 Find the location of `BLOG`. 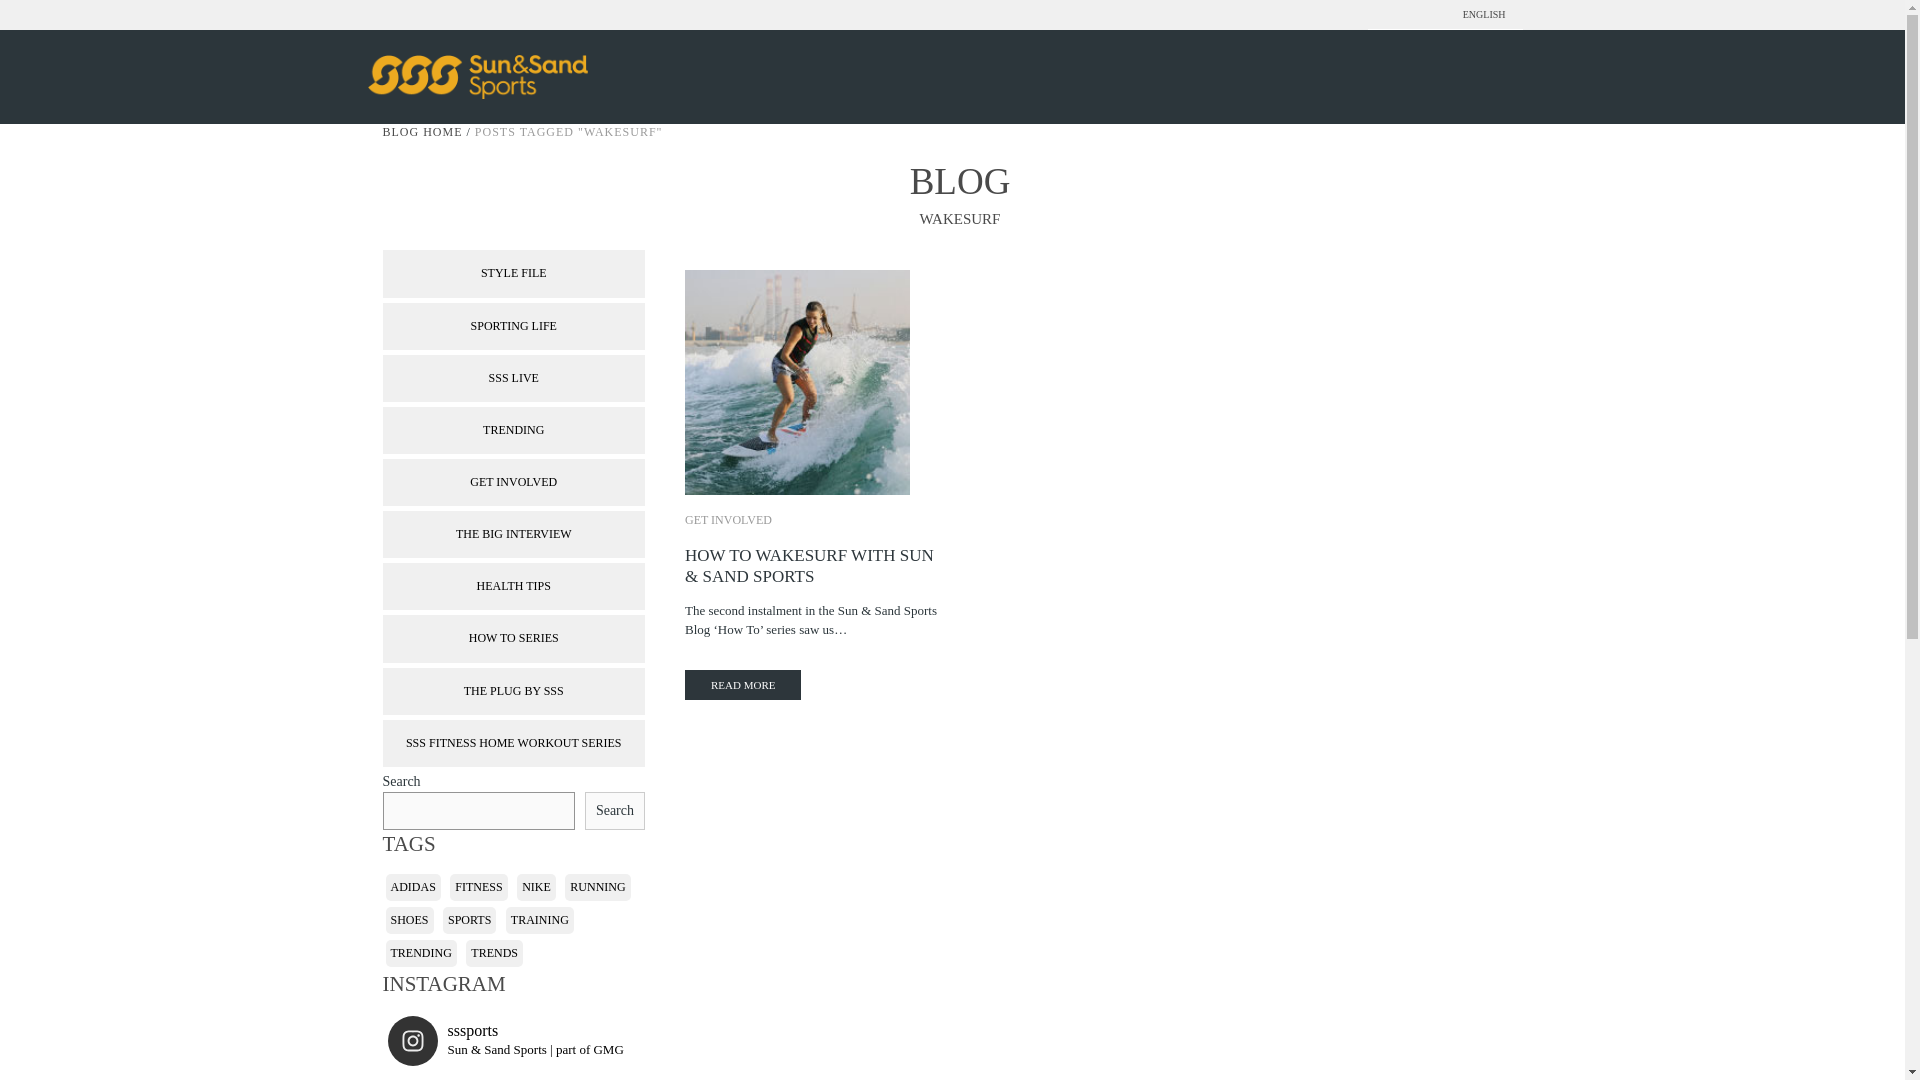

BLOG is located at coordinates (960, 180).